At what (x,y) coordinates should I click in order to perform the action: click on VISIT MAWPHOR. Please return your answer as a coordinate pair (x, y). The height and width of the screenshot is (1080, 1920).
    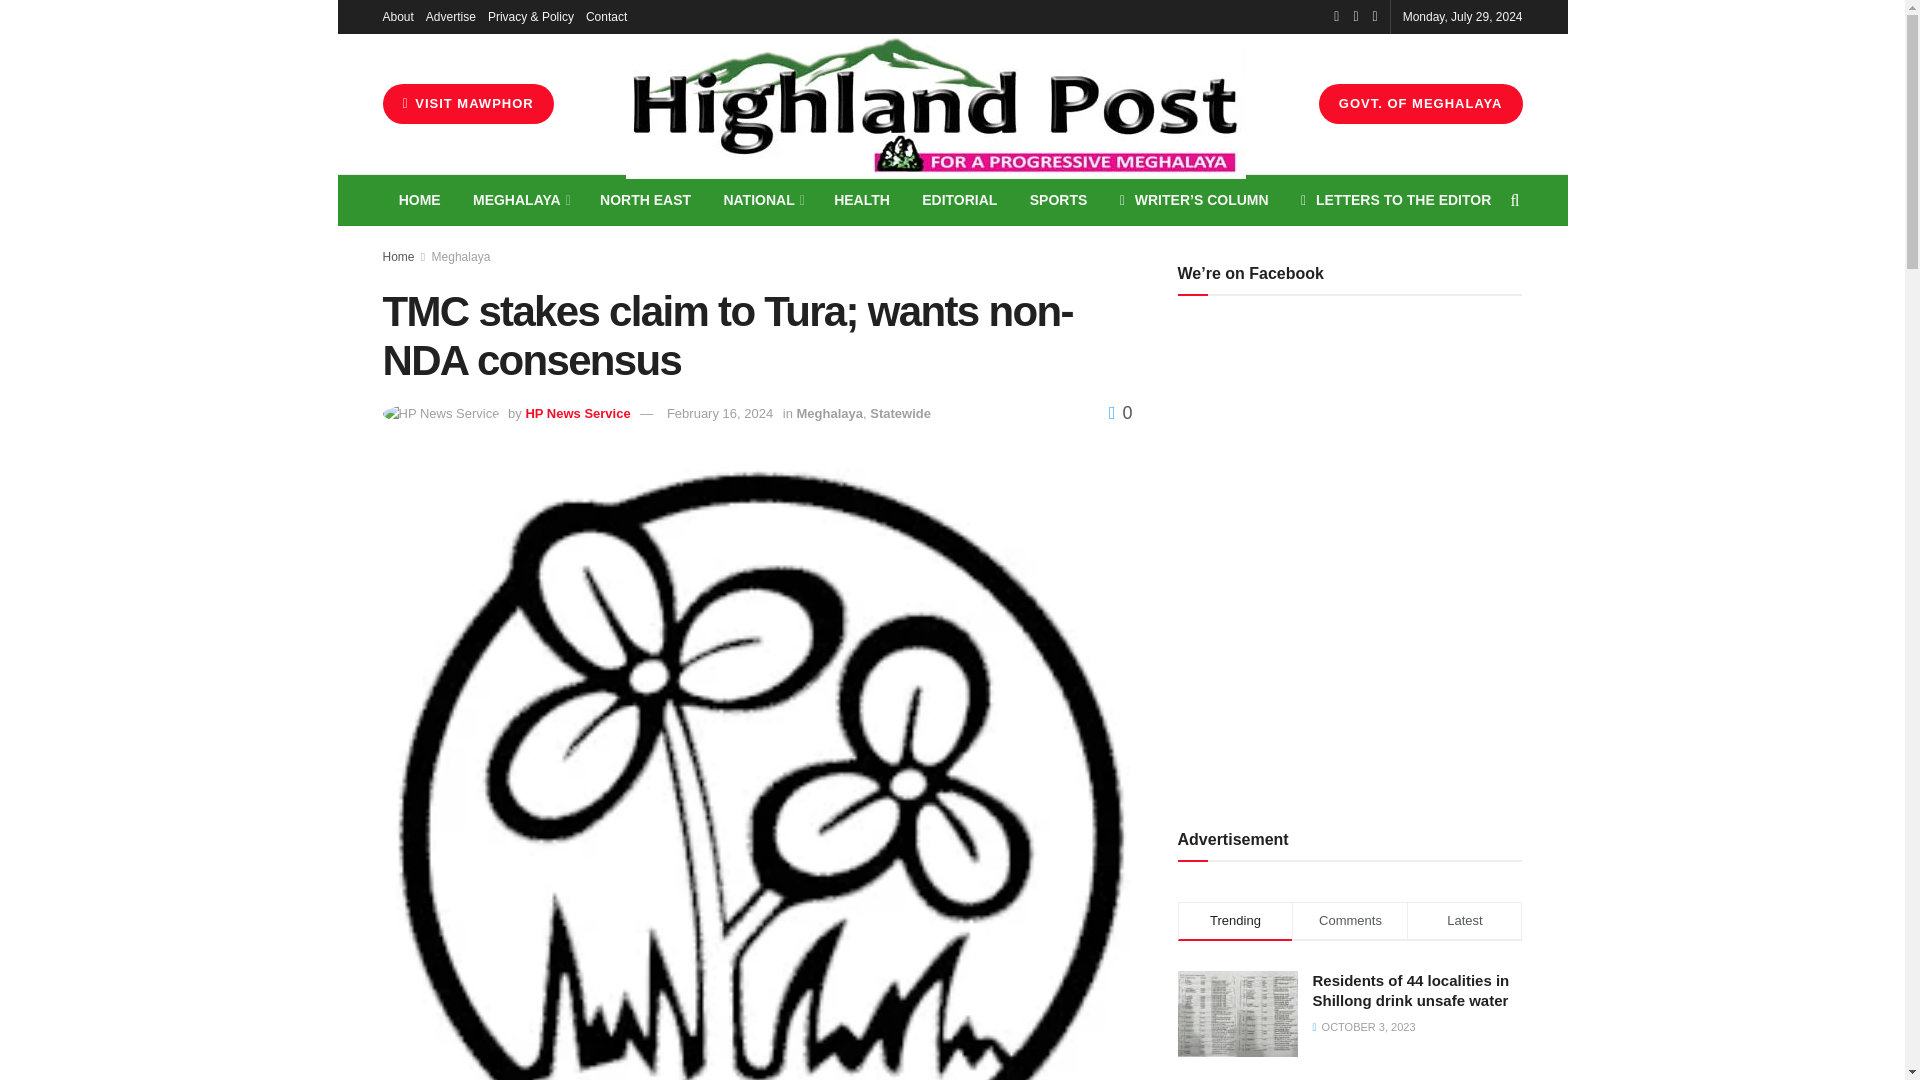
    Looking at the image, I should click on (467, 104).